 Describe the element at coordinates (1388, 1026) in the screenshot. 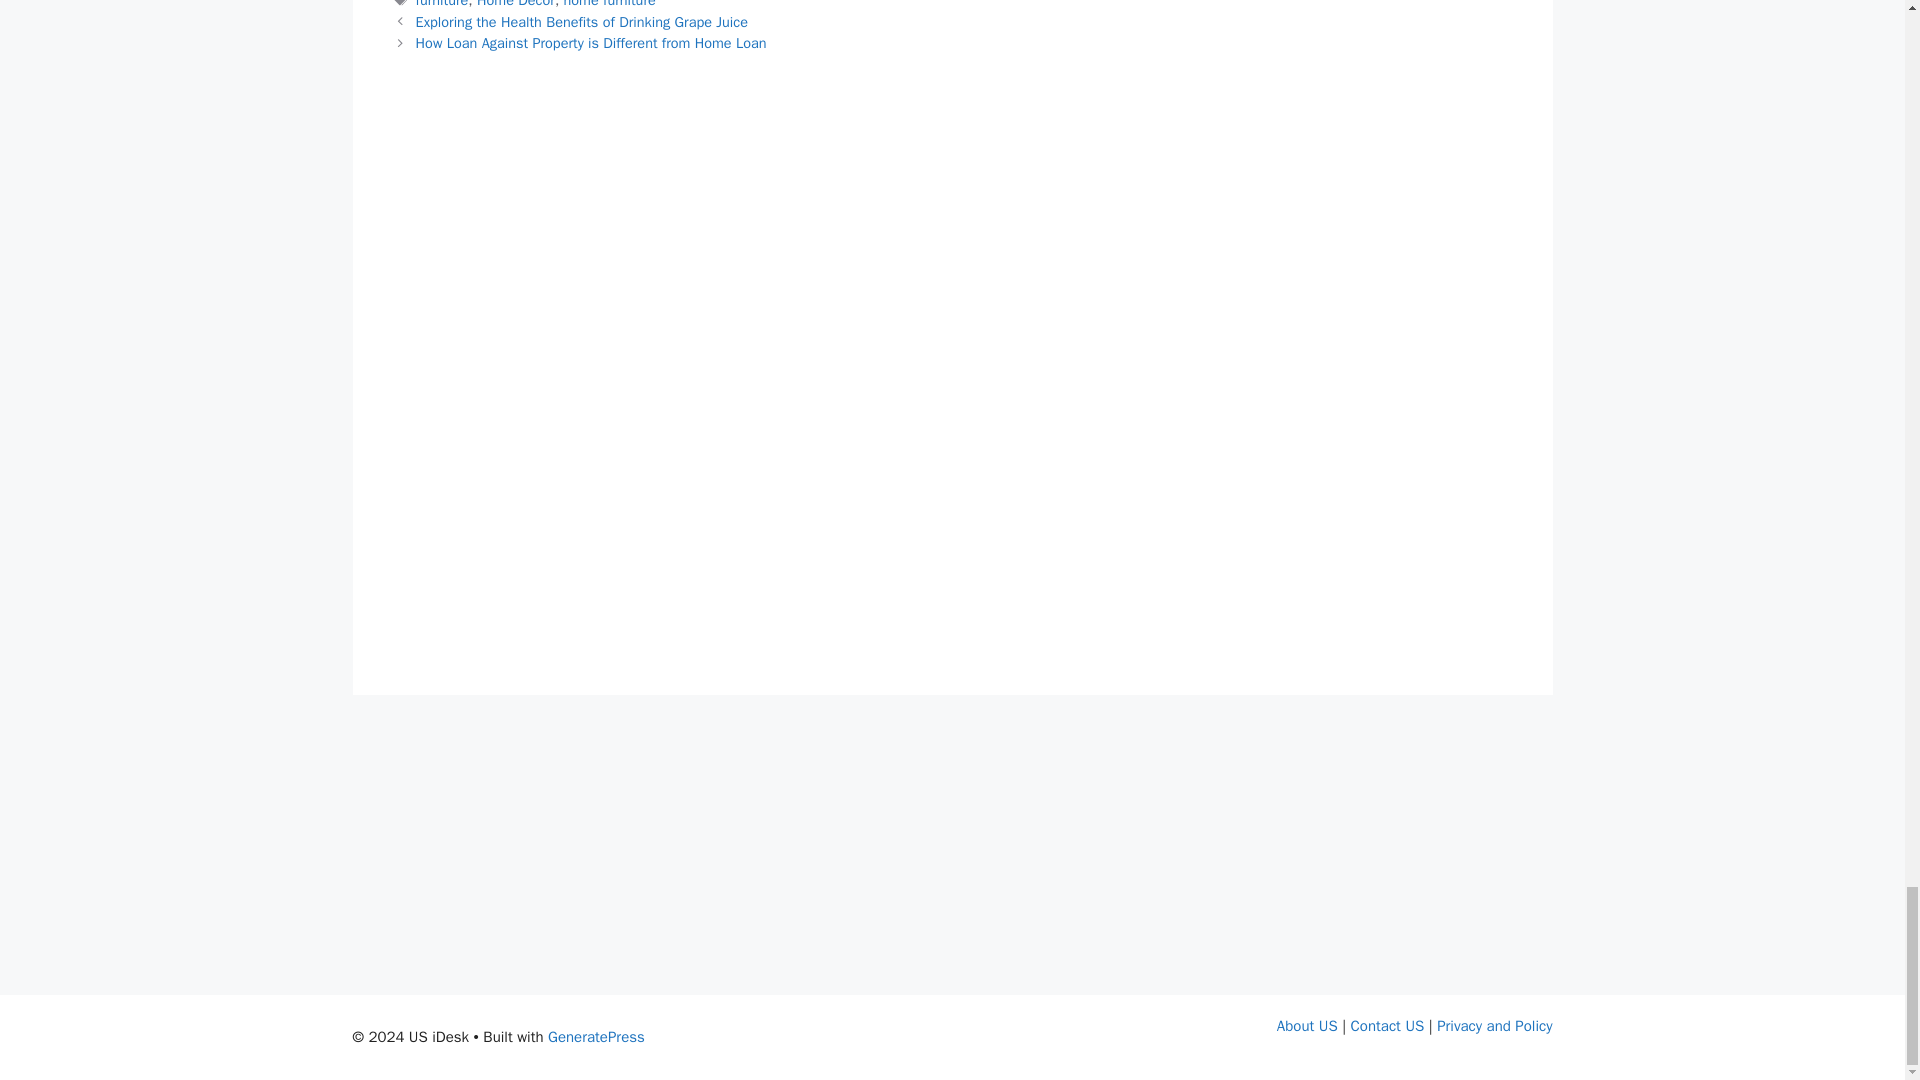

I see `Contact US` at that location.